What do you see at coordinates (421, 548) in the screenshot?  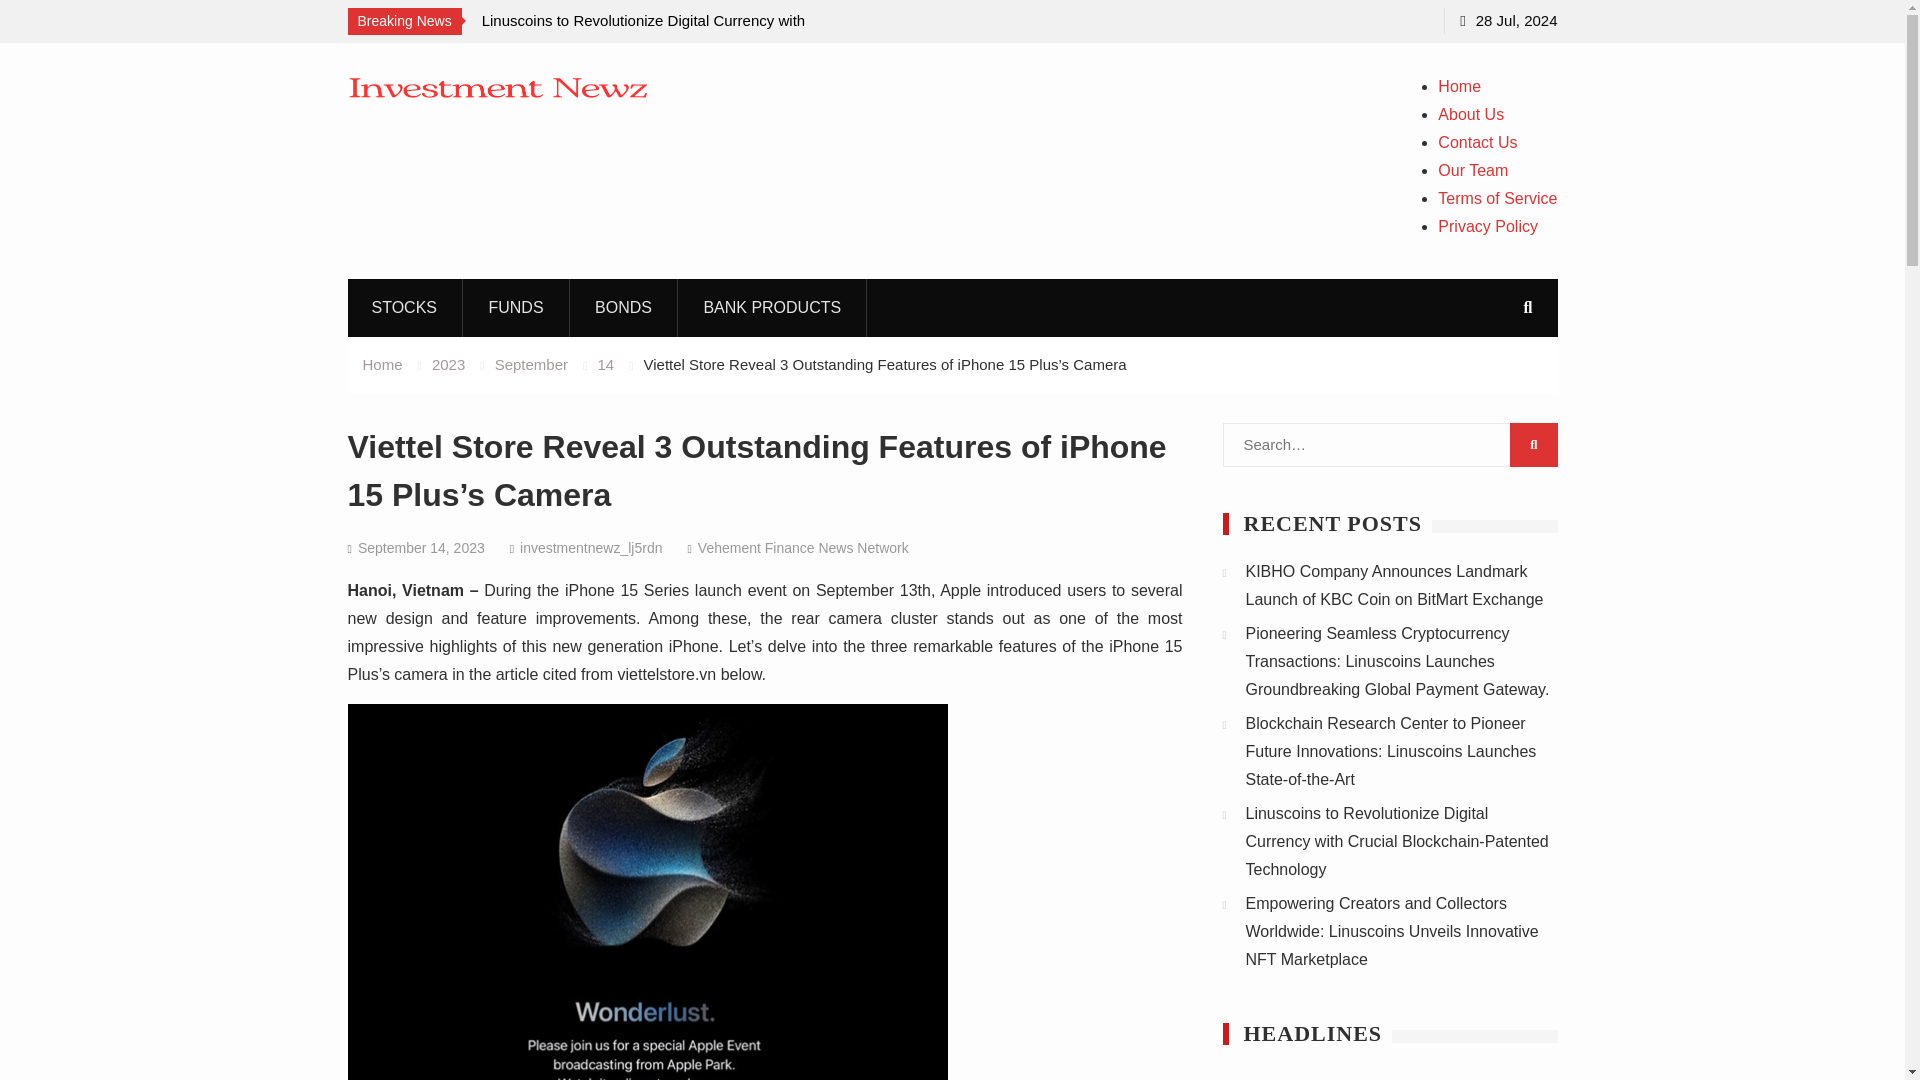 I see `September 14, 2023` at bounding box center [421, 548].